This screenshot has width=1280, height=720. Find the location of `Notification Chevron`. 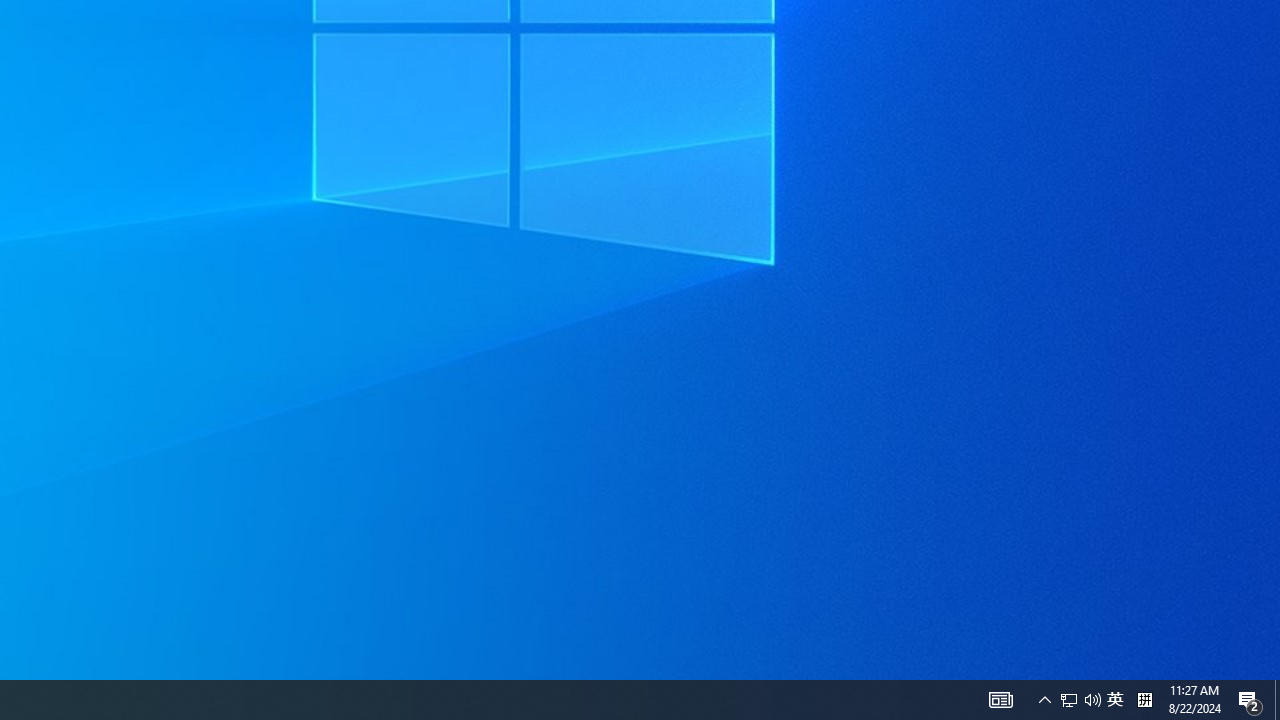

Notification Chevron is located at coordinates (1092, 700).